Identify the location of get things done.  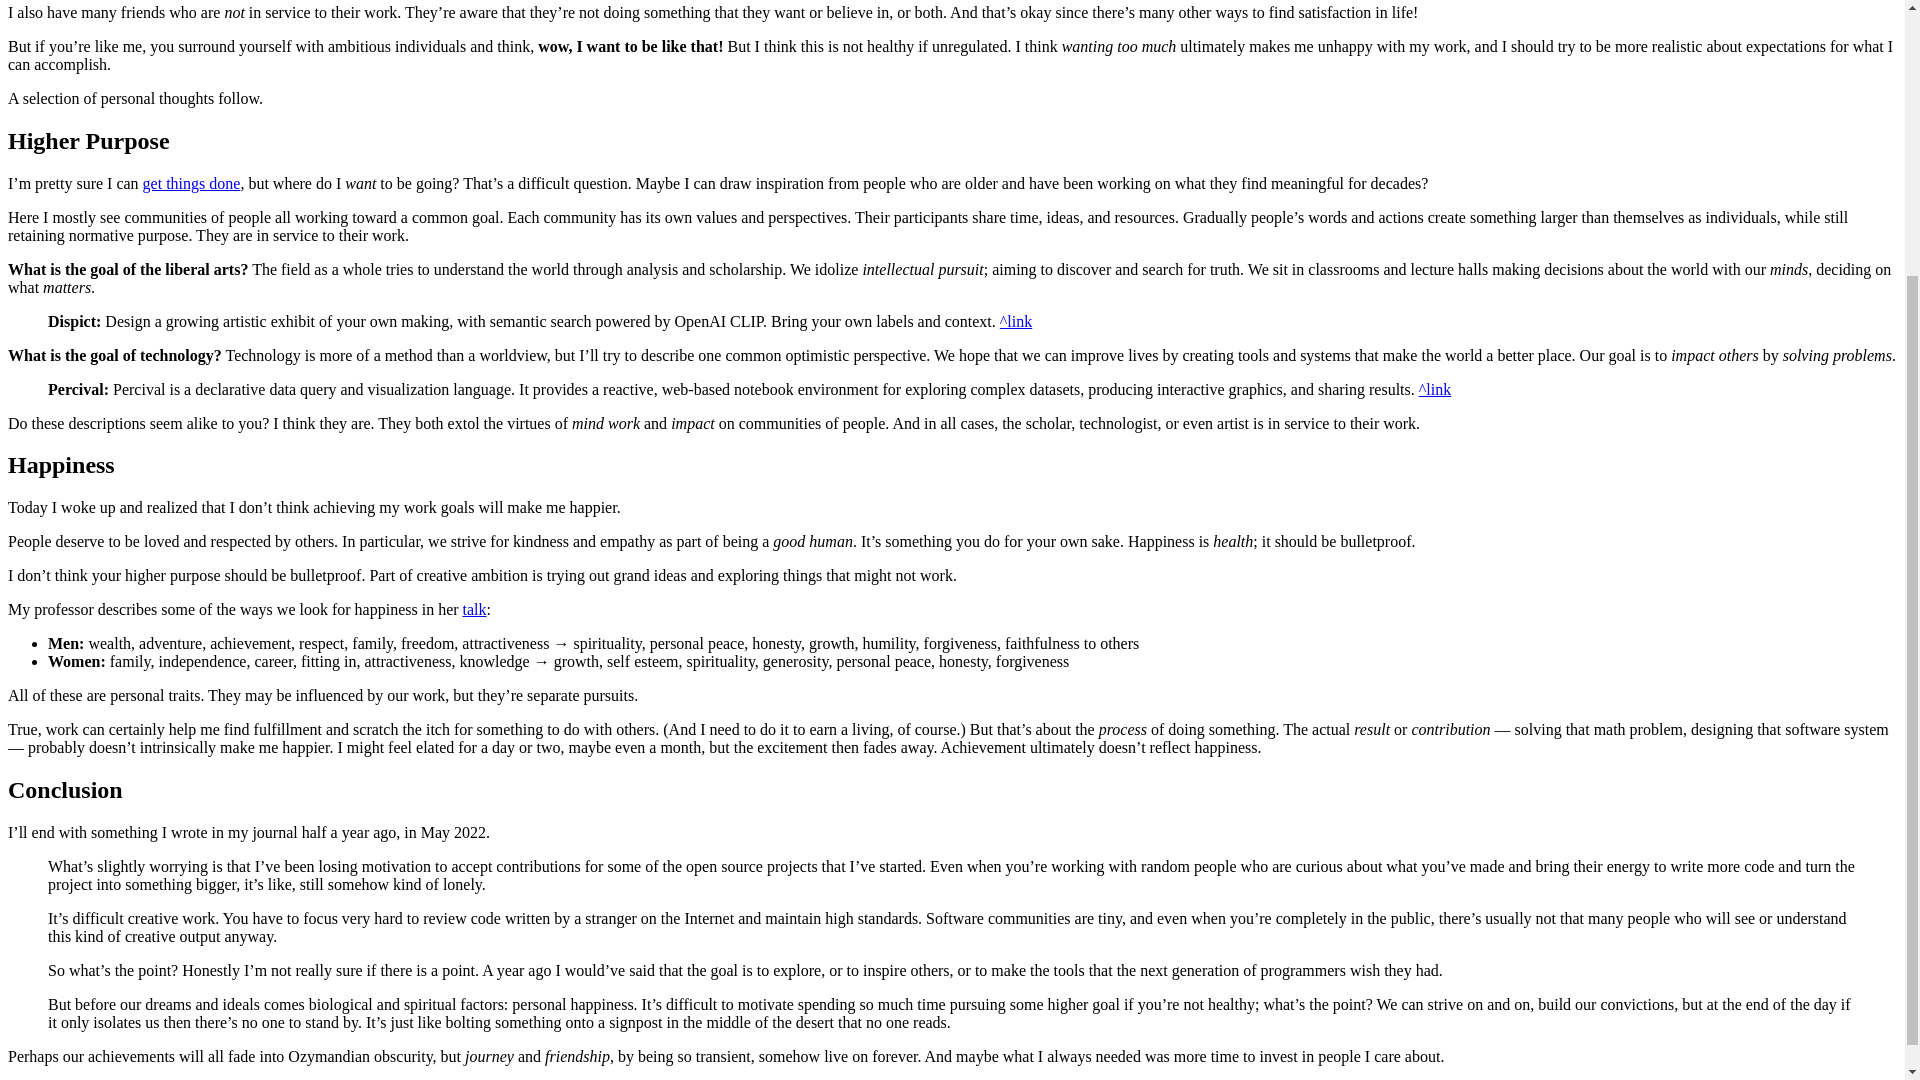
(192, 183).